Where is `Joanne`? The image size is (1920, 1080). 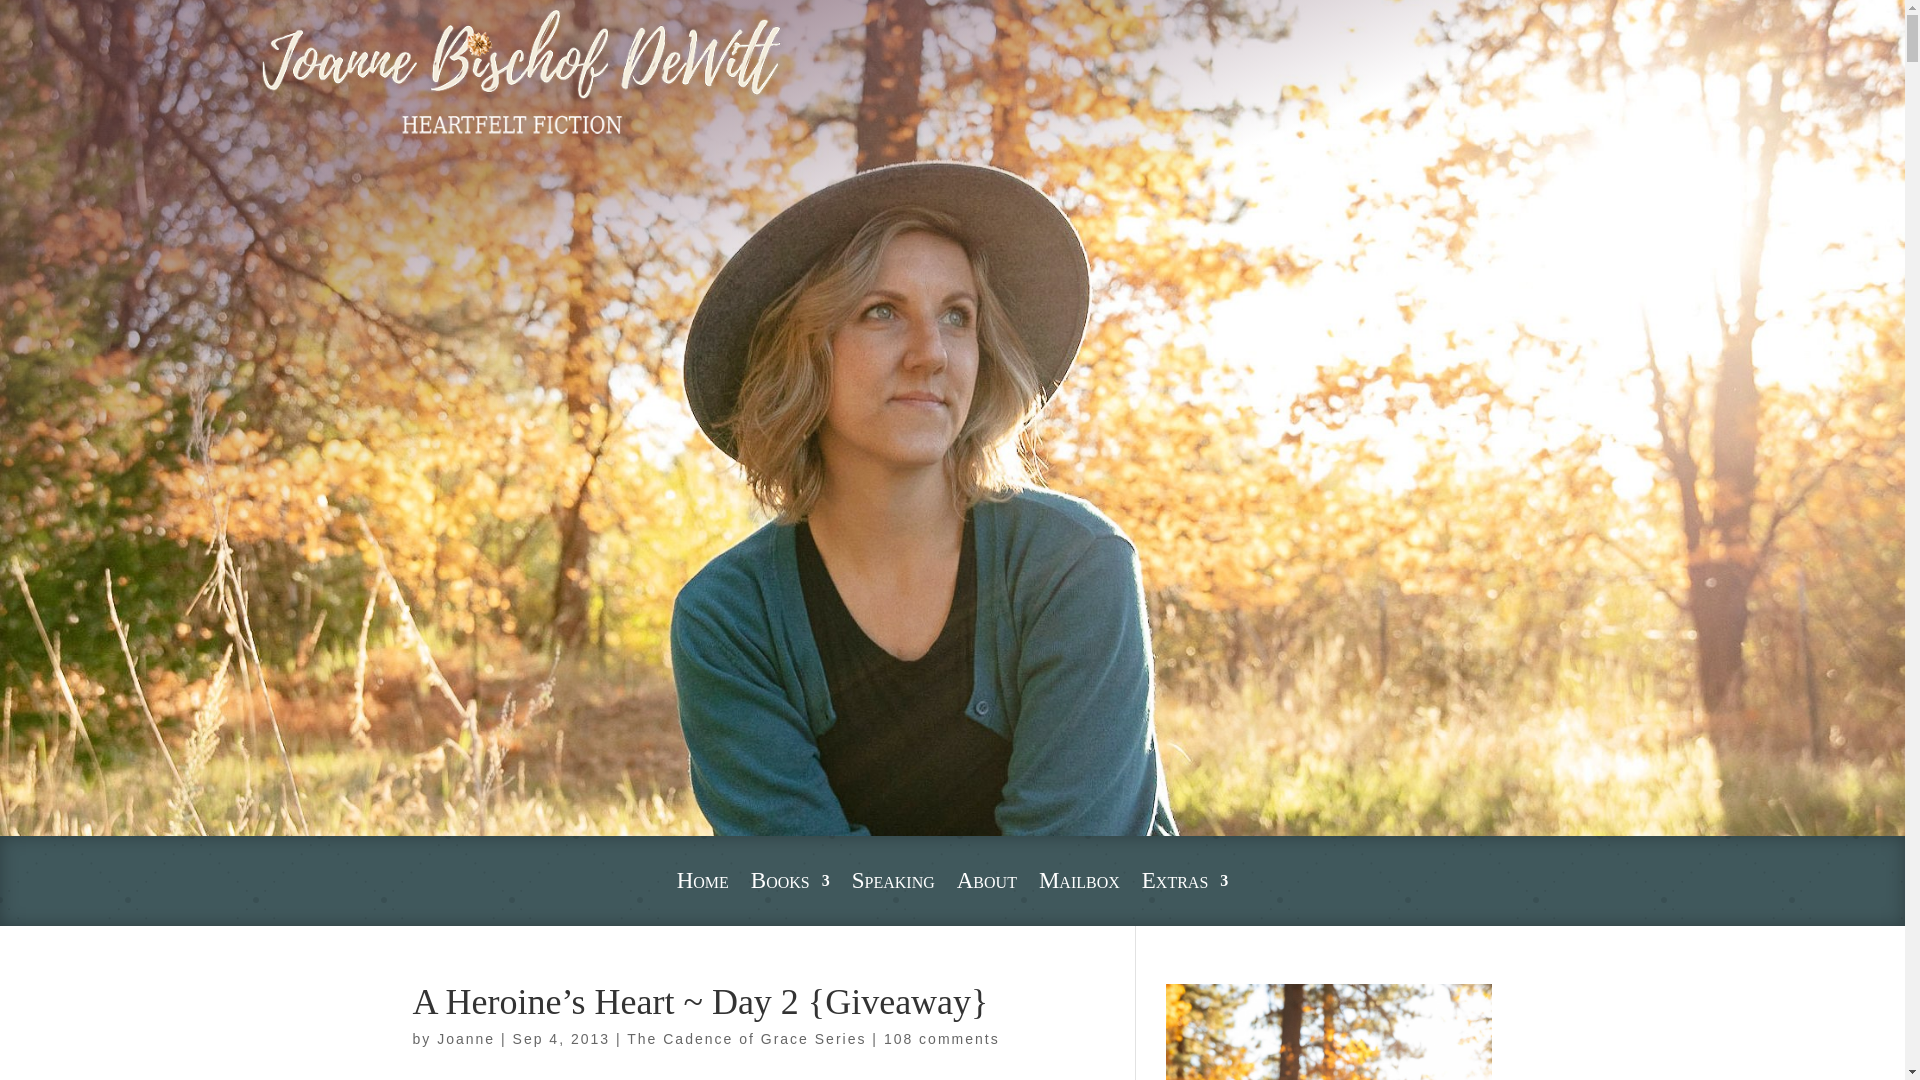
Joanne is located at coordinates (466, 1038).